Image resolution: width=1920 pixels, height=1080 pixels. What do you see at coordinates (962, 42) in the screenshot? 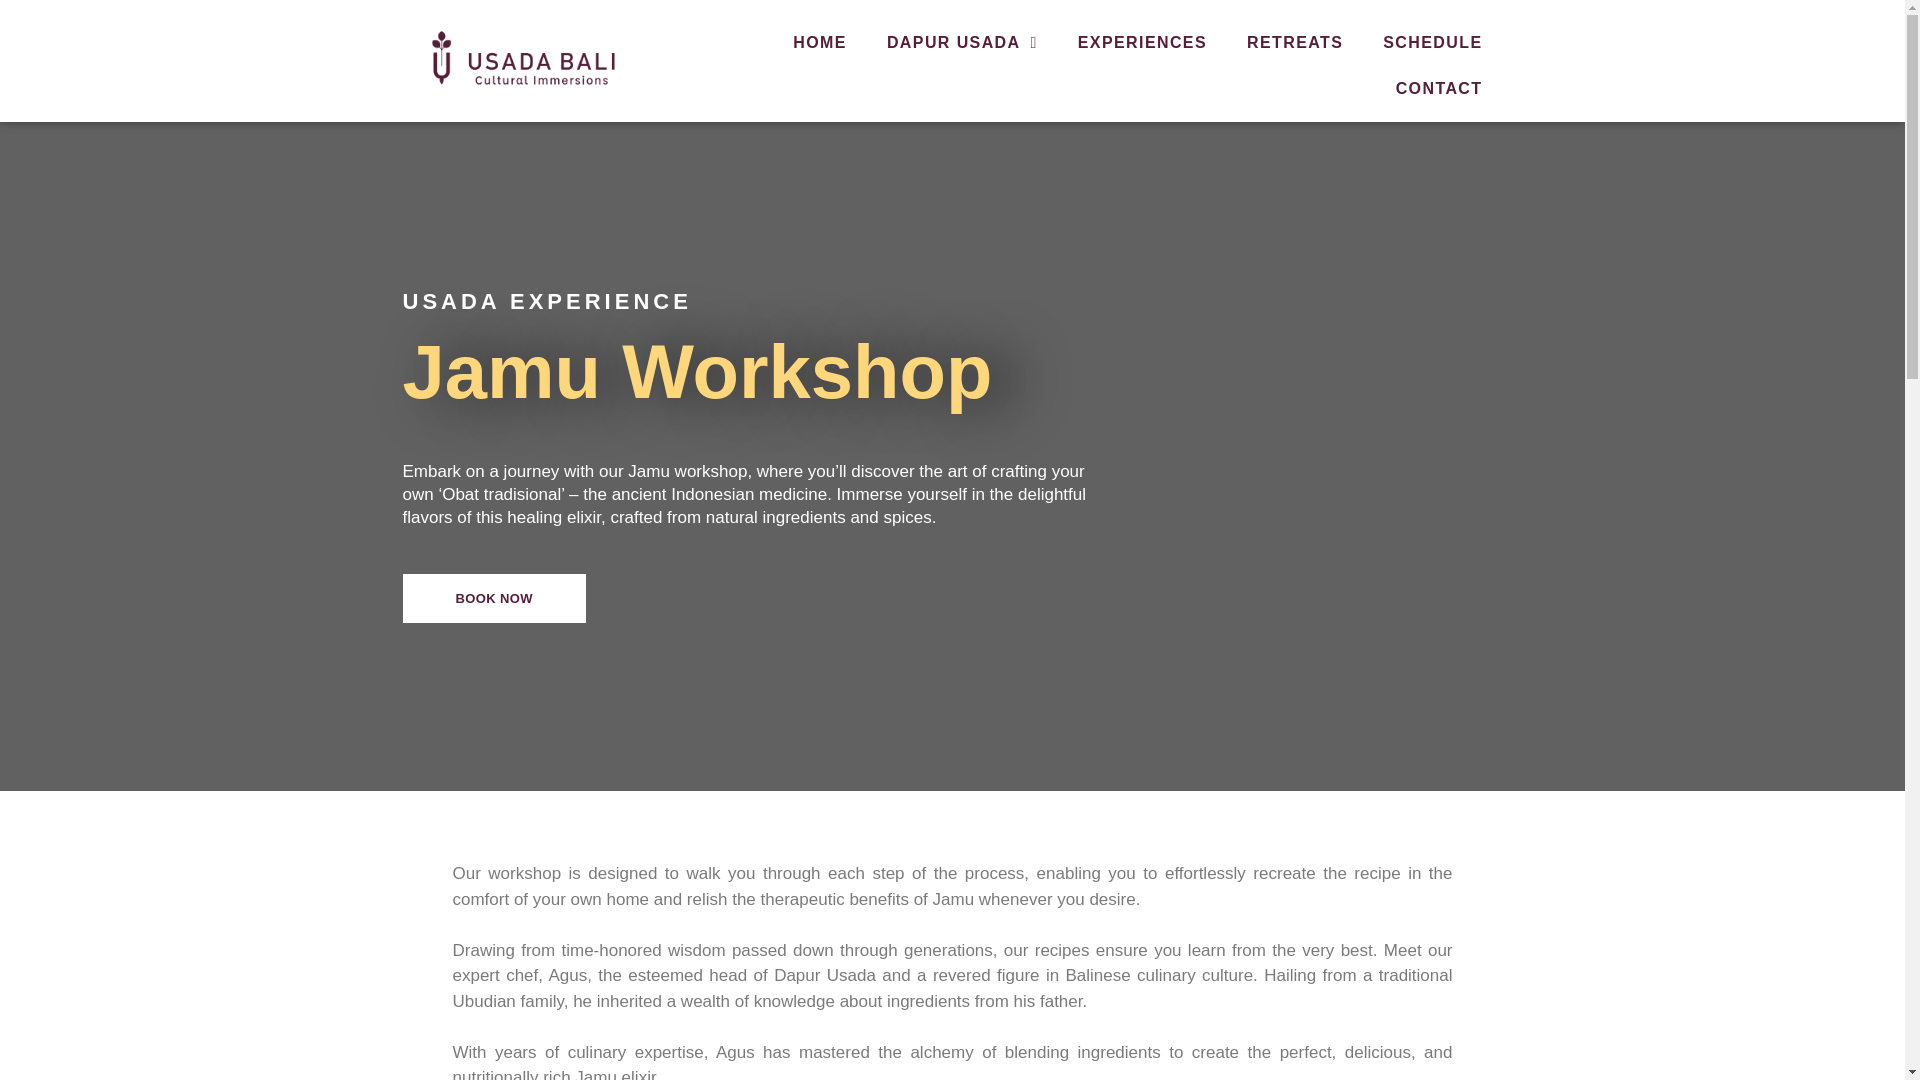
I see `DAPUR USADA` at bounding box center [962, 42].